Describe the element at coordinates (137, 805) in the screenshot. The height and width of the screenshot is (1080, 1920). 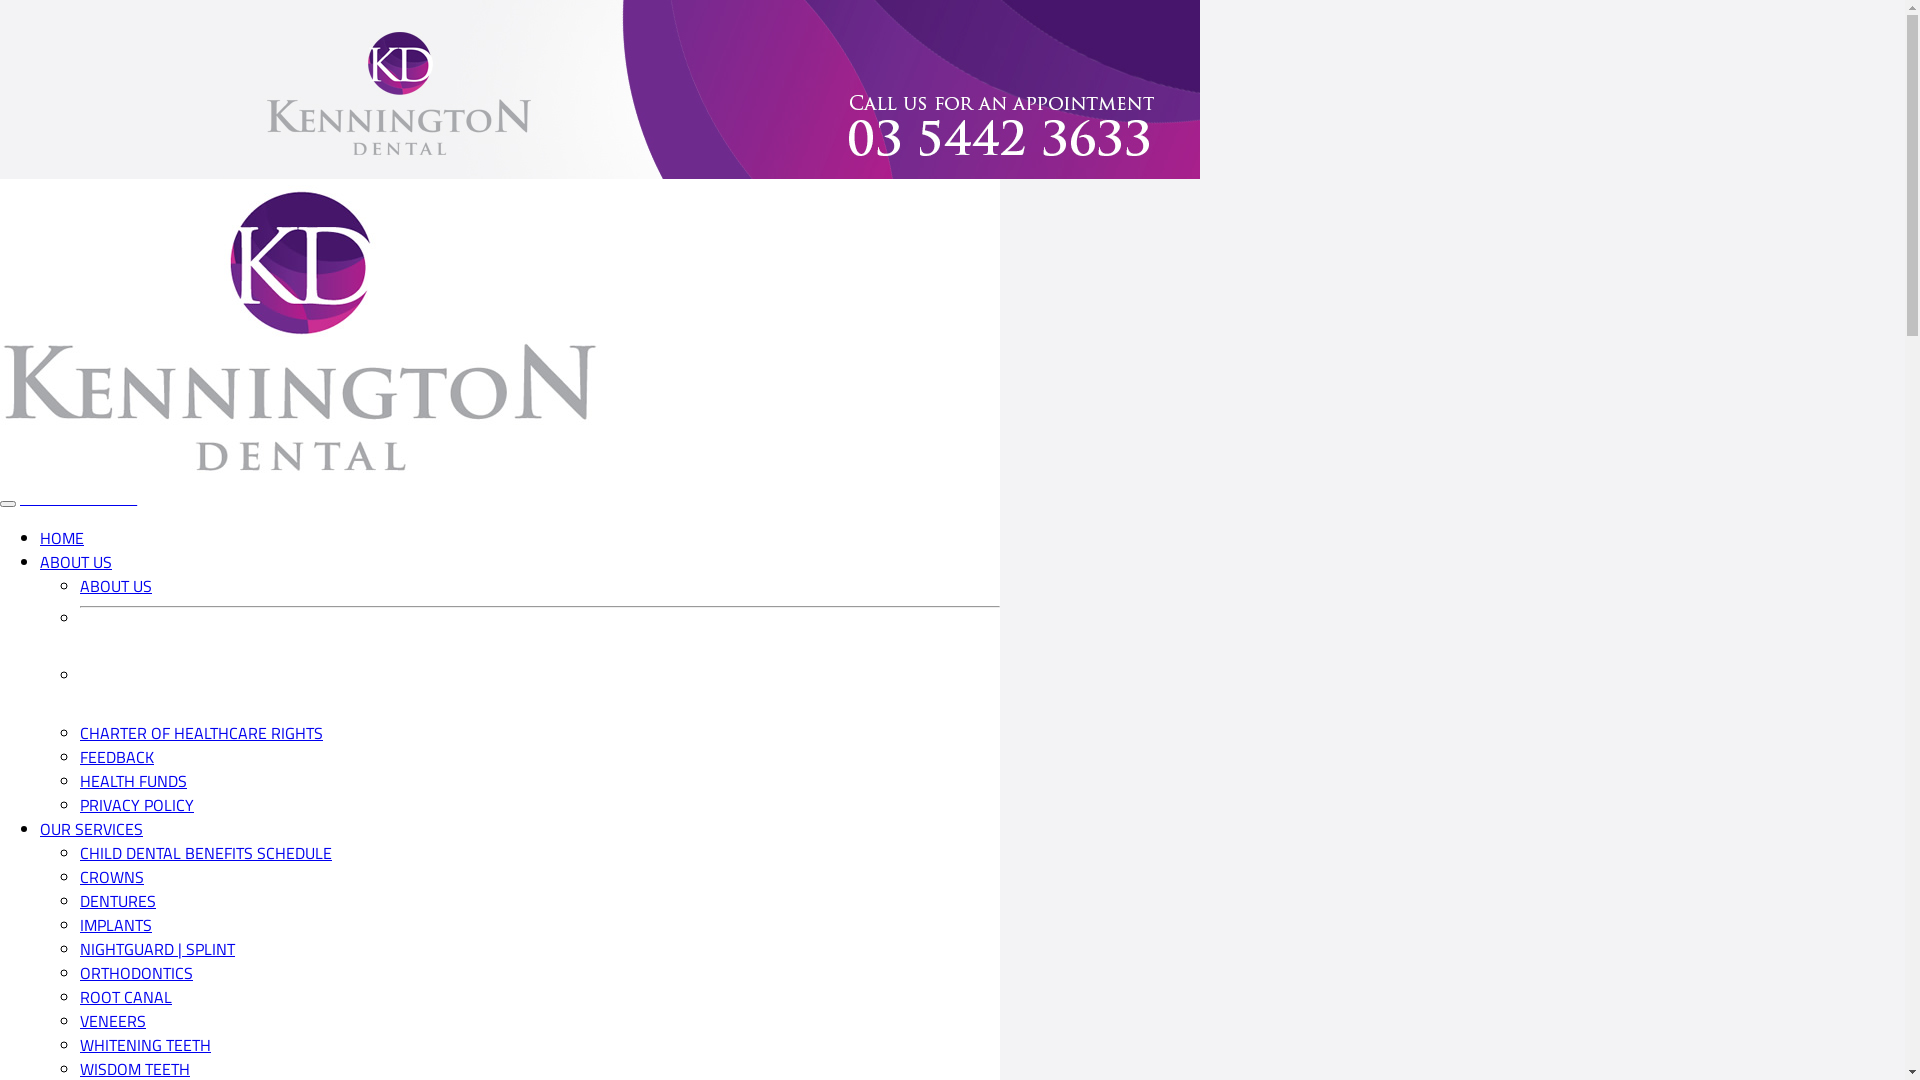
I see `PRIVACY POLICY` at that location.